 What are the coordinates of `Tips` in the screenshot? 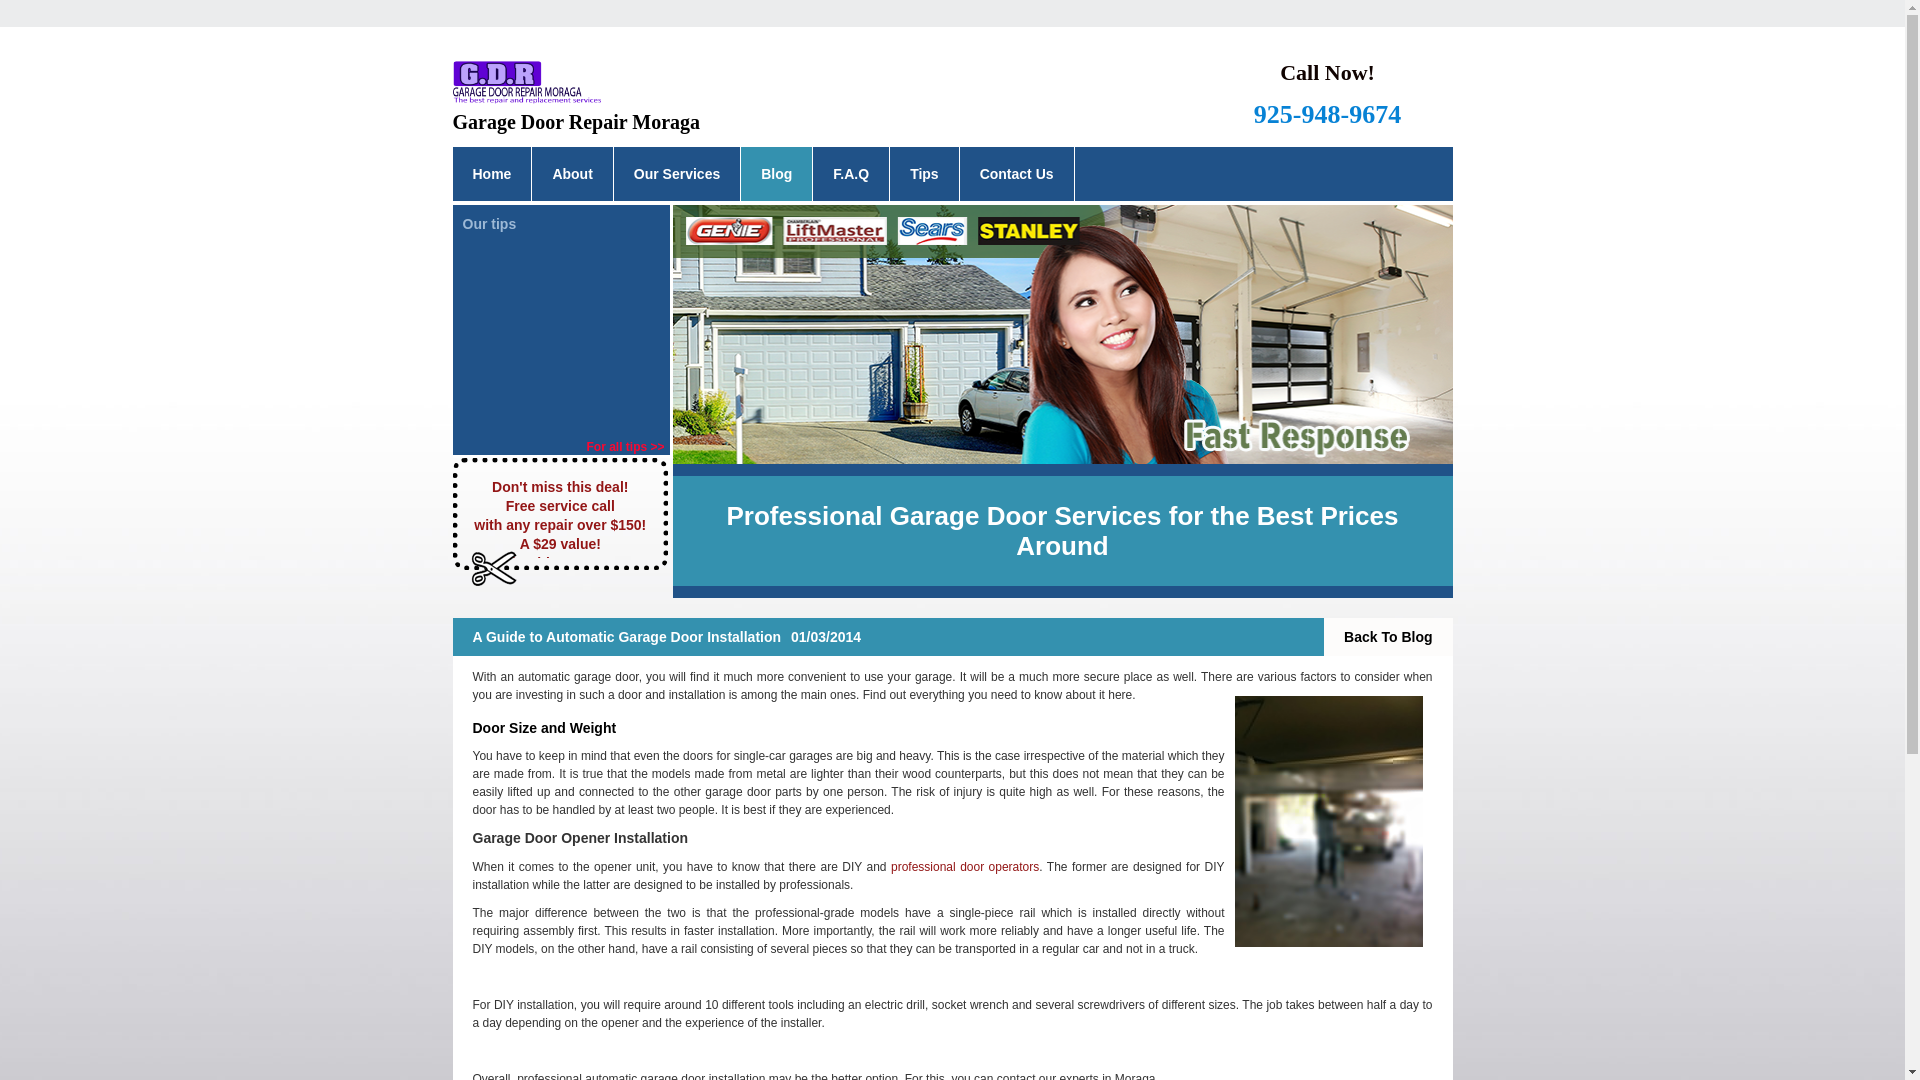 It's located at (924, 173).